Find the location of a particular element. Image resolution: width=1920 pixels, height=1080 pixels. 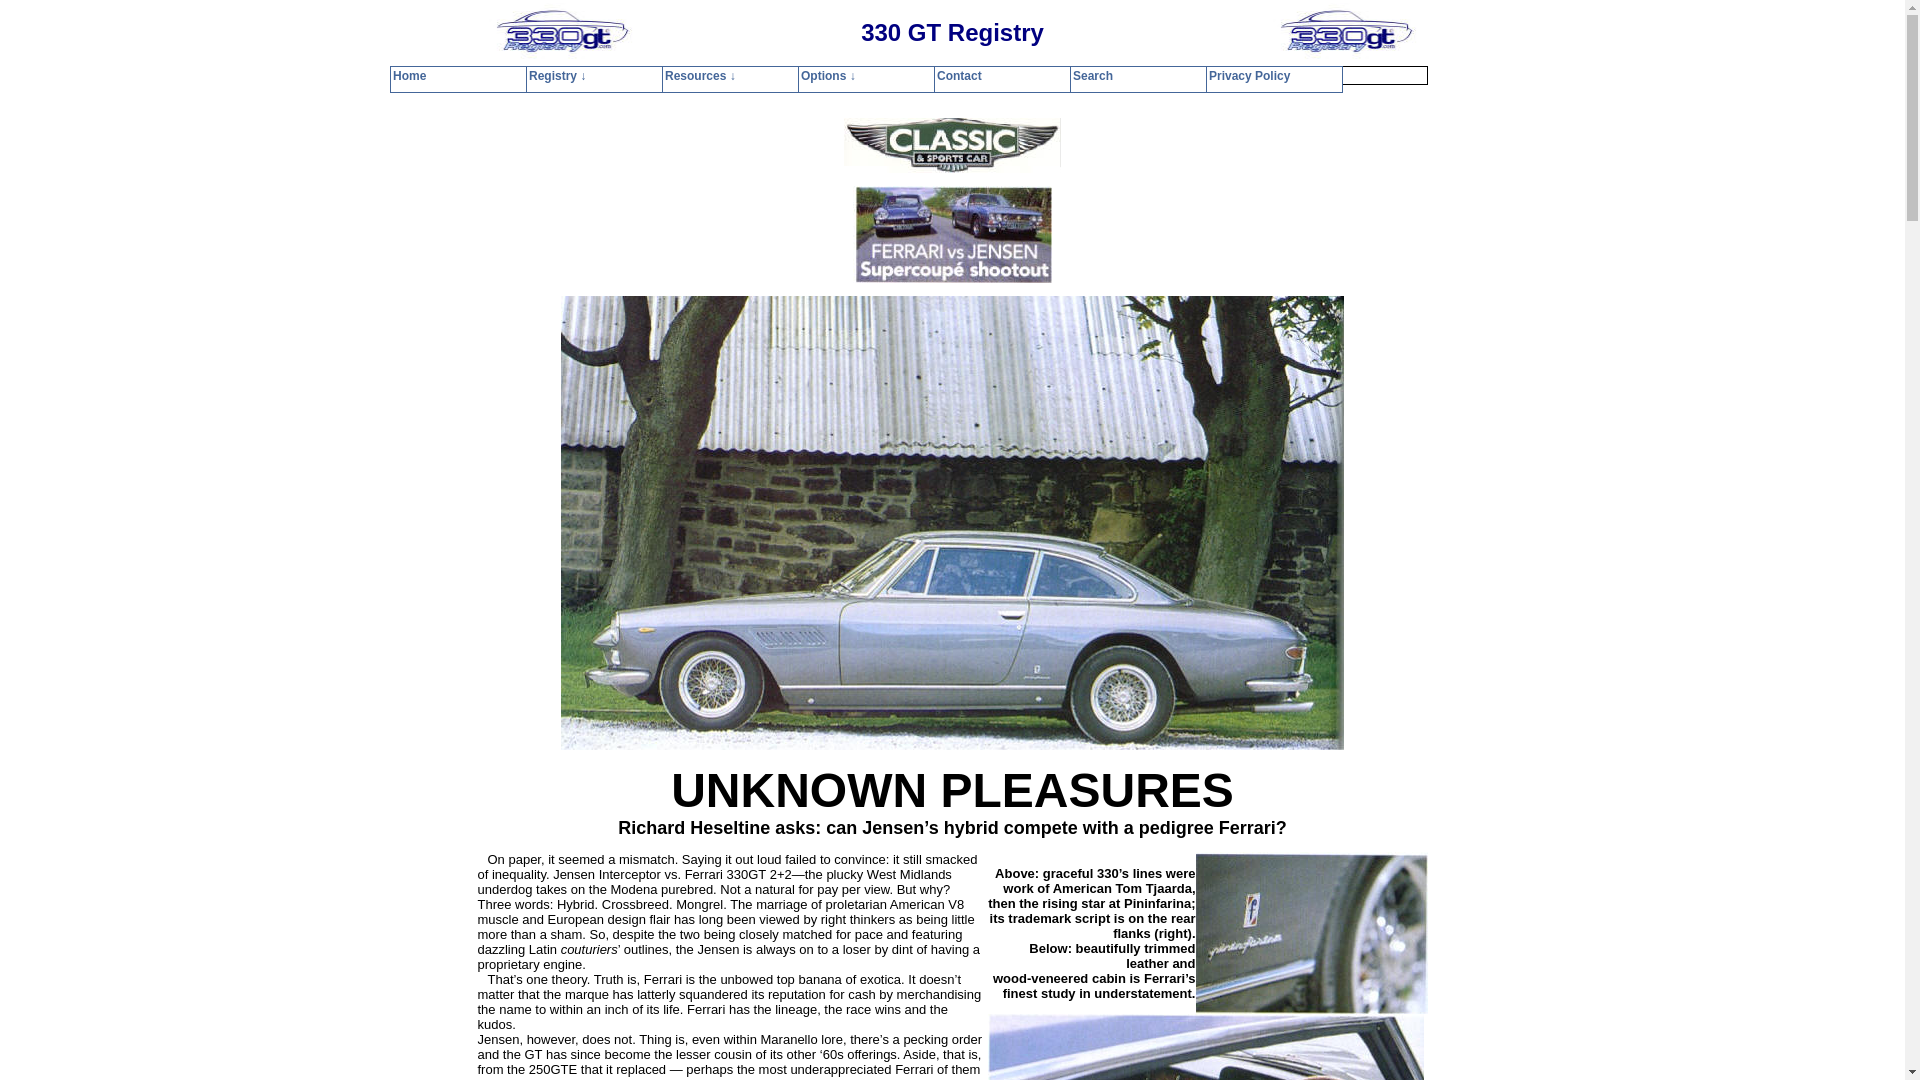

Home is located at coordinates (748, 76).